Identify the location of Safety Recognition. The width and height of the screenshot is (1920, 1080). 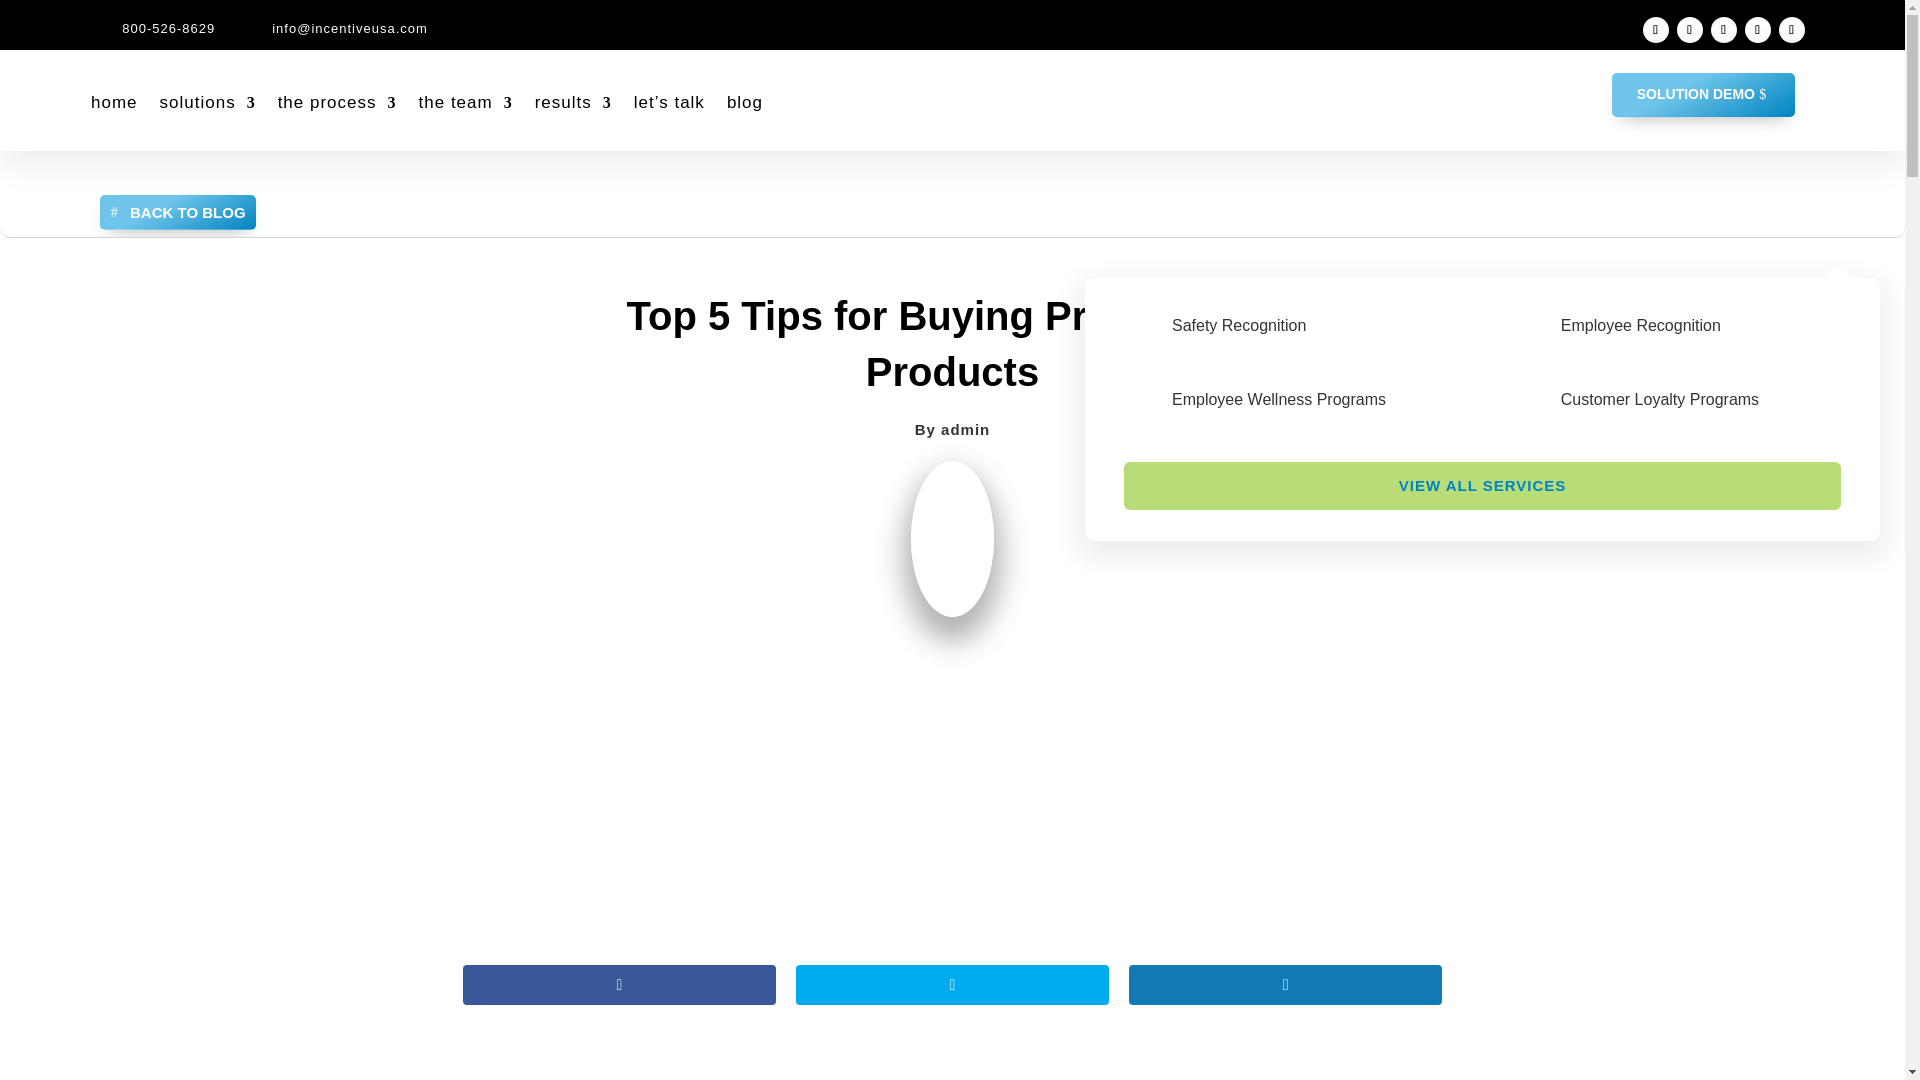
(1238, 325).